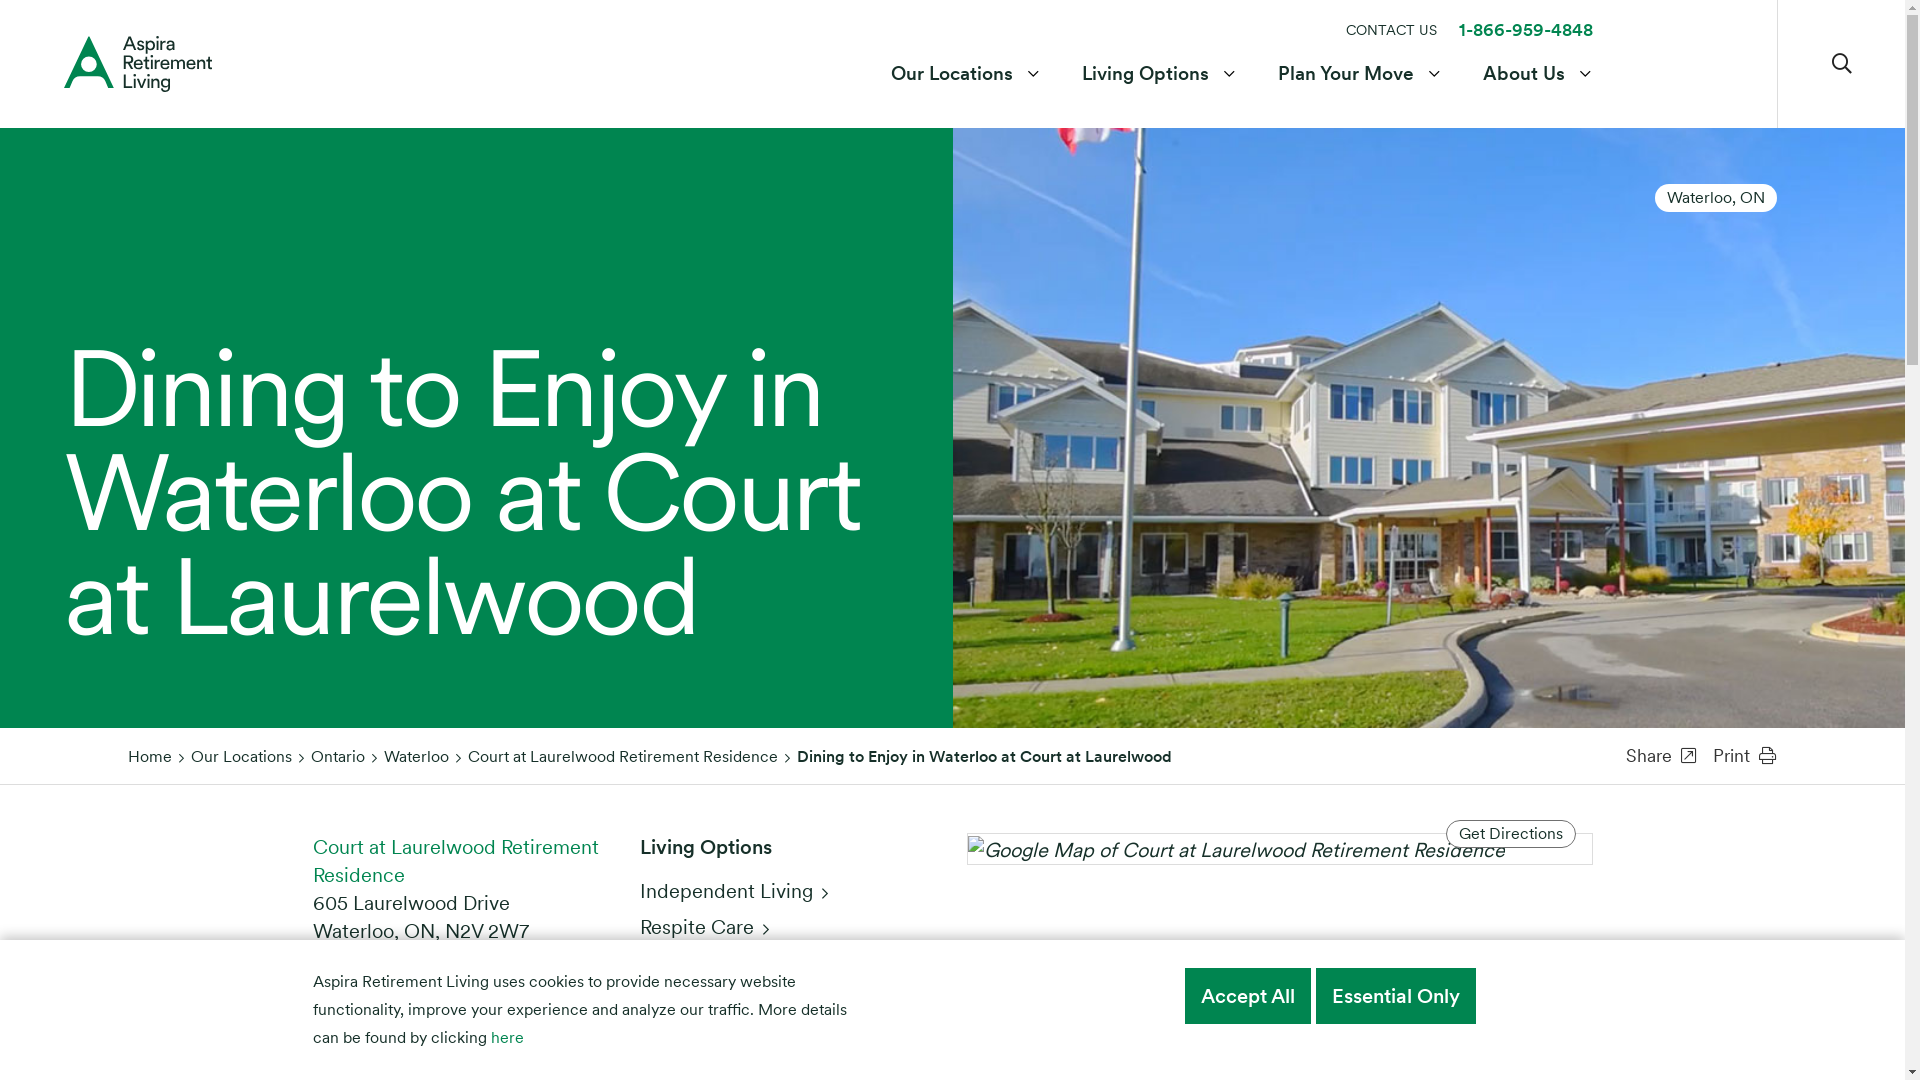  What do you see at coordinates (954, 64) in the screenshot?
I see `Our Locations` at bounding box center [954, 64].